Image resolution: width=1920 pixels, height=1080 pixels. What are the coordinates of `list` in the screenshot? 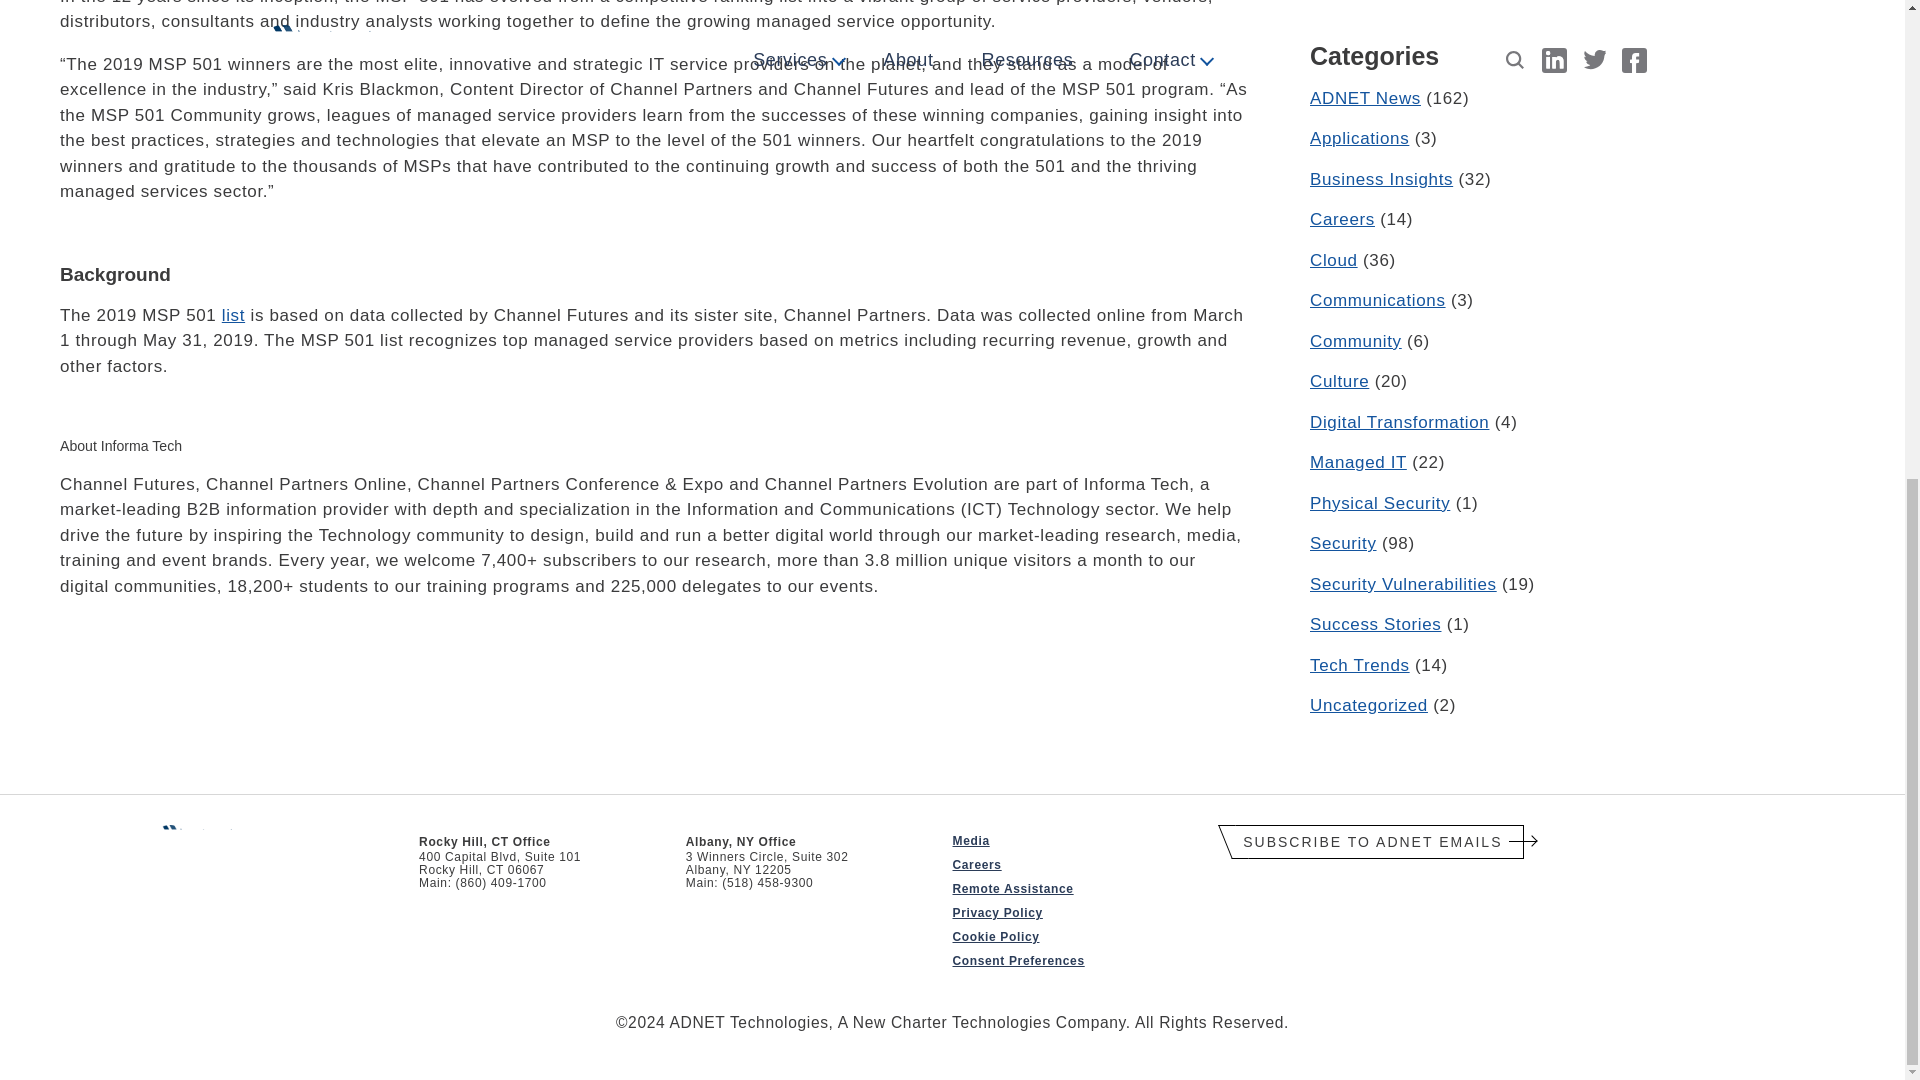 It's located at (234, 315).